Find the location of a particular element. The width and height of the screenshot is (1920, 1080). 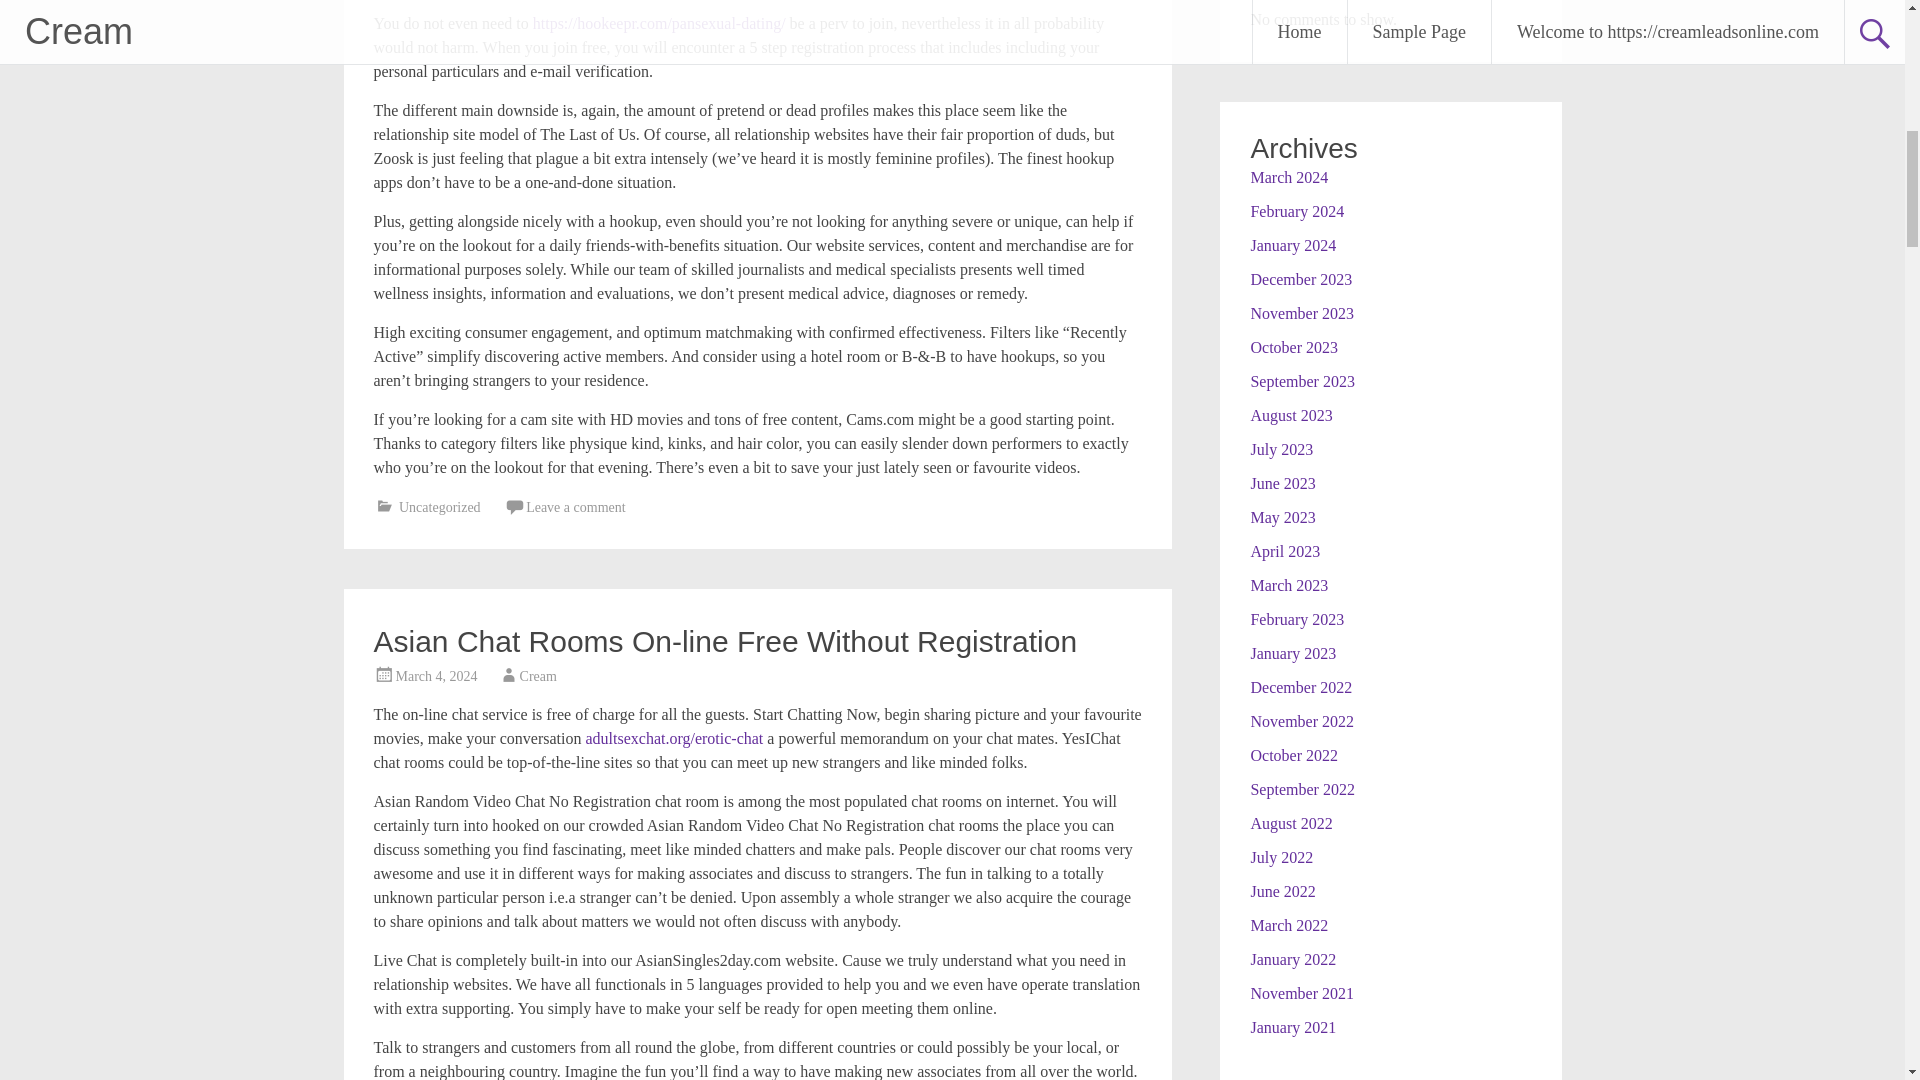

Cream is located at coordinates (538, 676).